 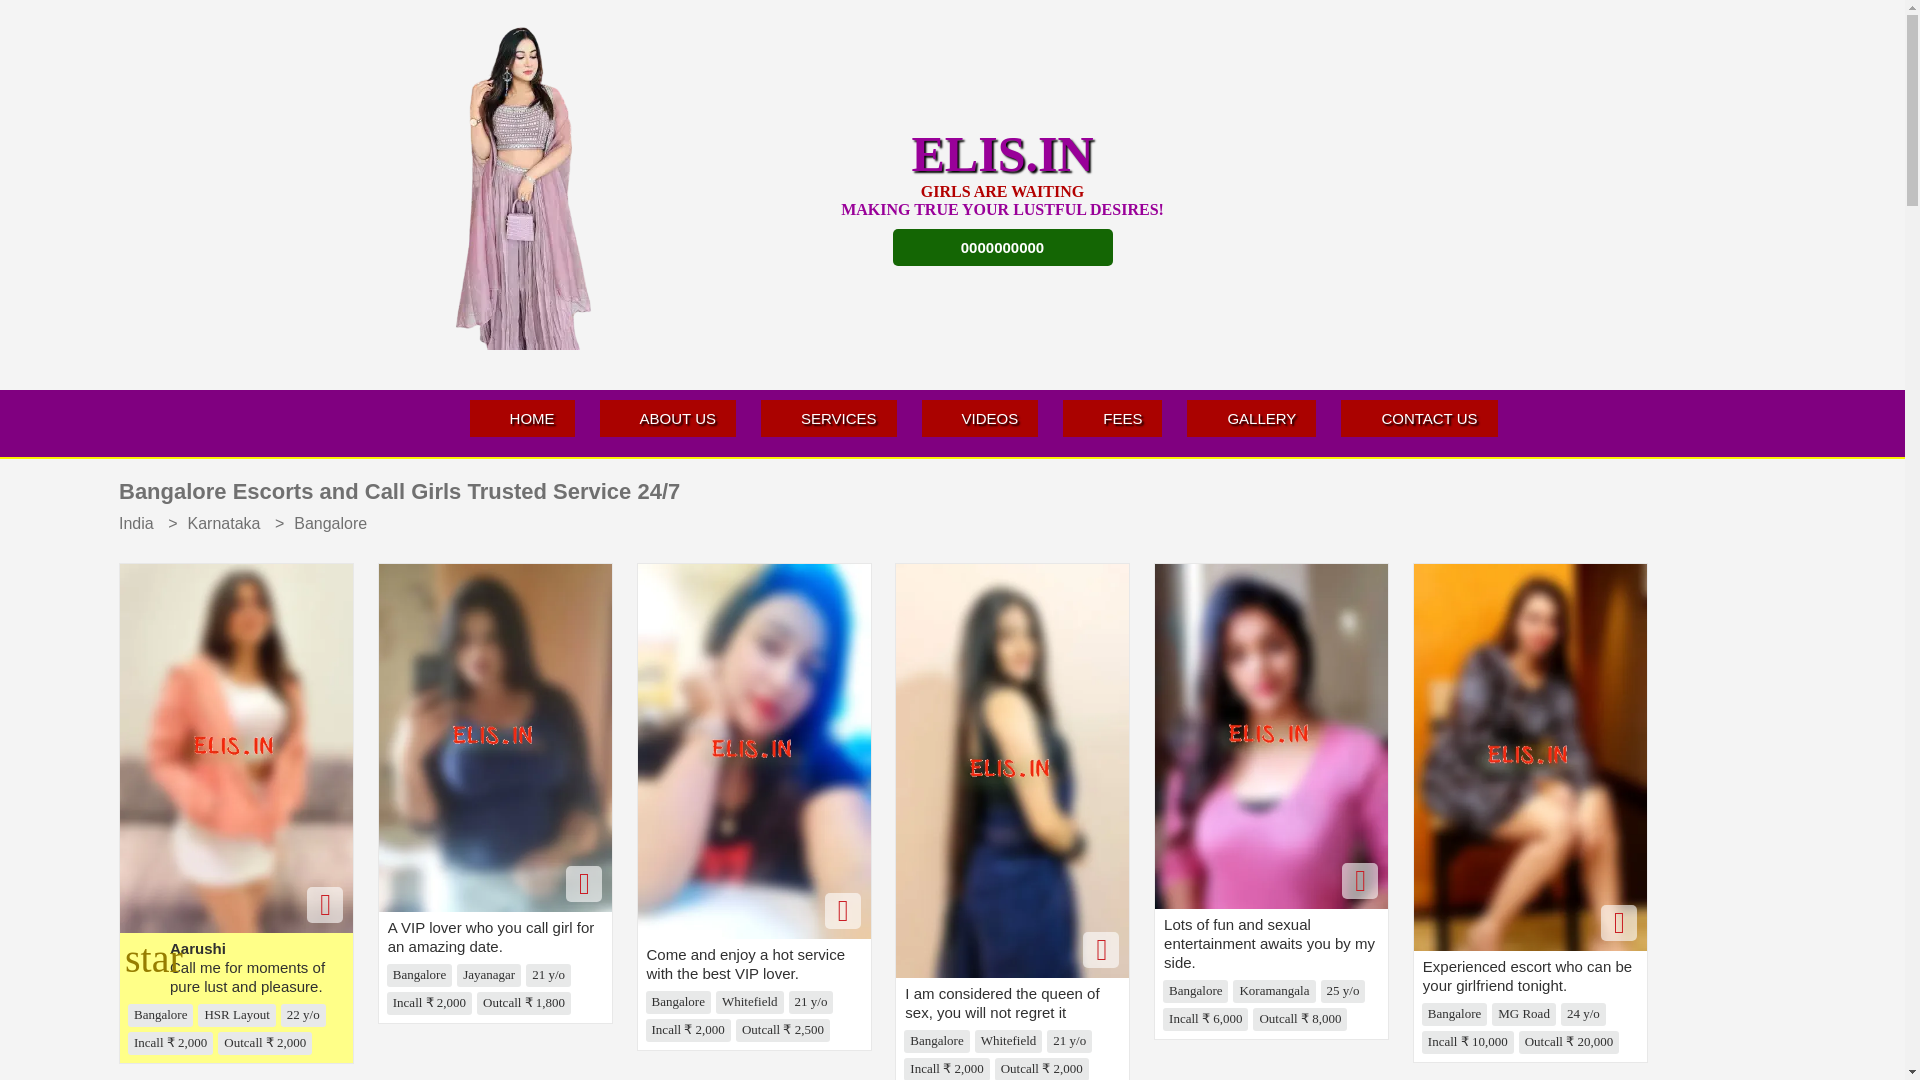 I want to click on SERVICES, so click(x=828, y=418).